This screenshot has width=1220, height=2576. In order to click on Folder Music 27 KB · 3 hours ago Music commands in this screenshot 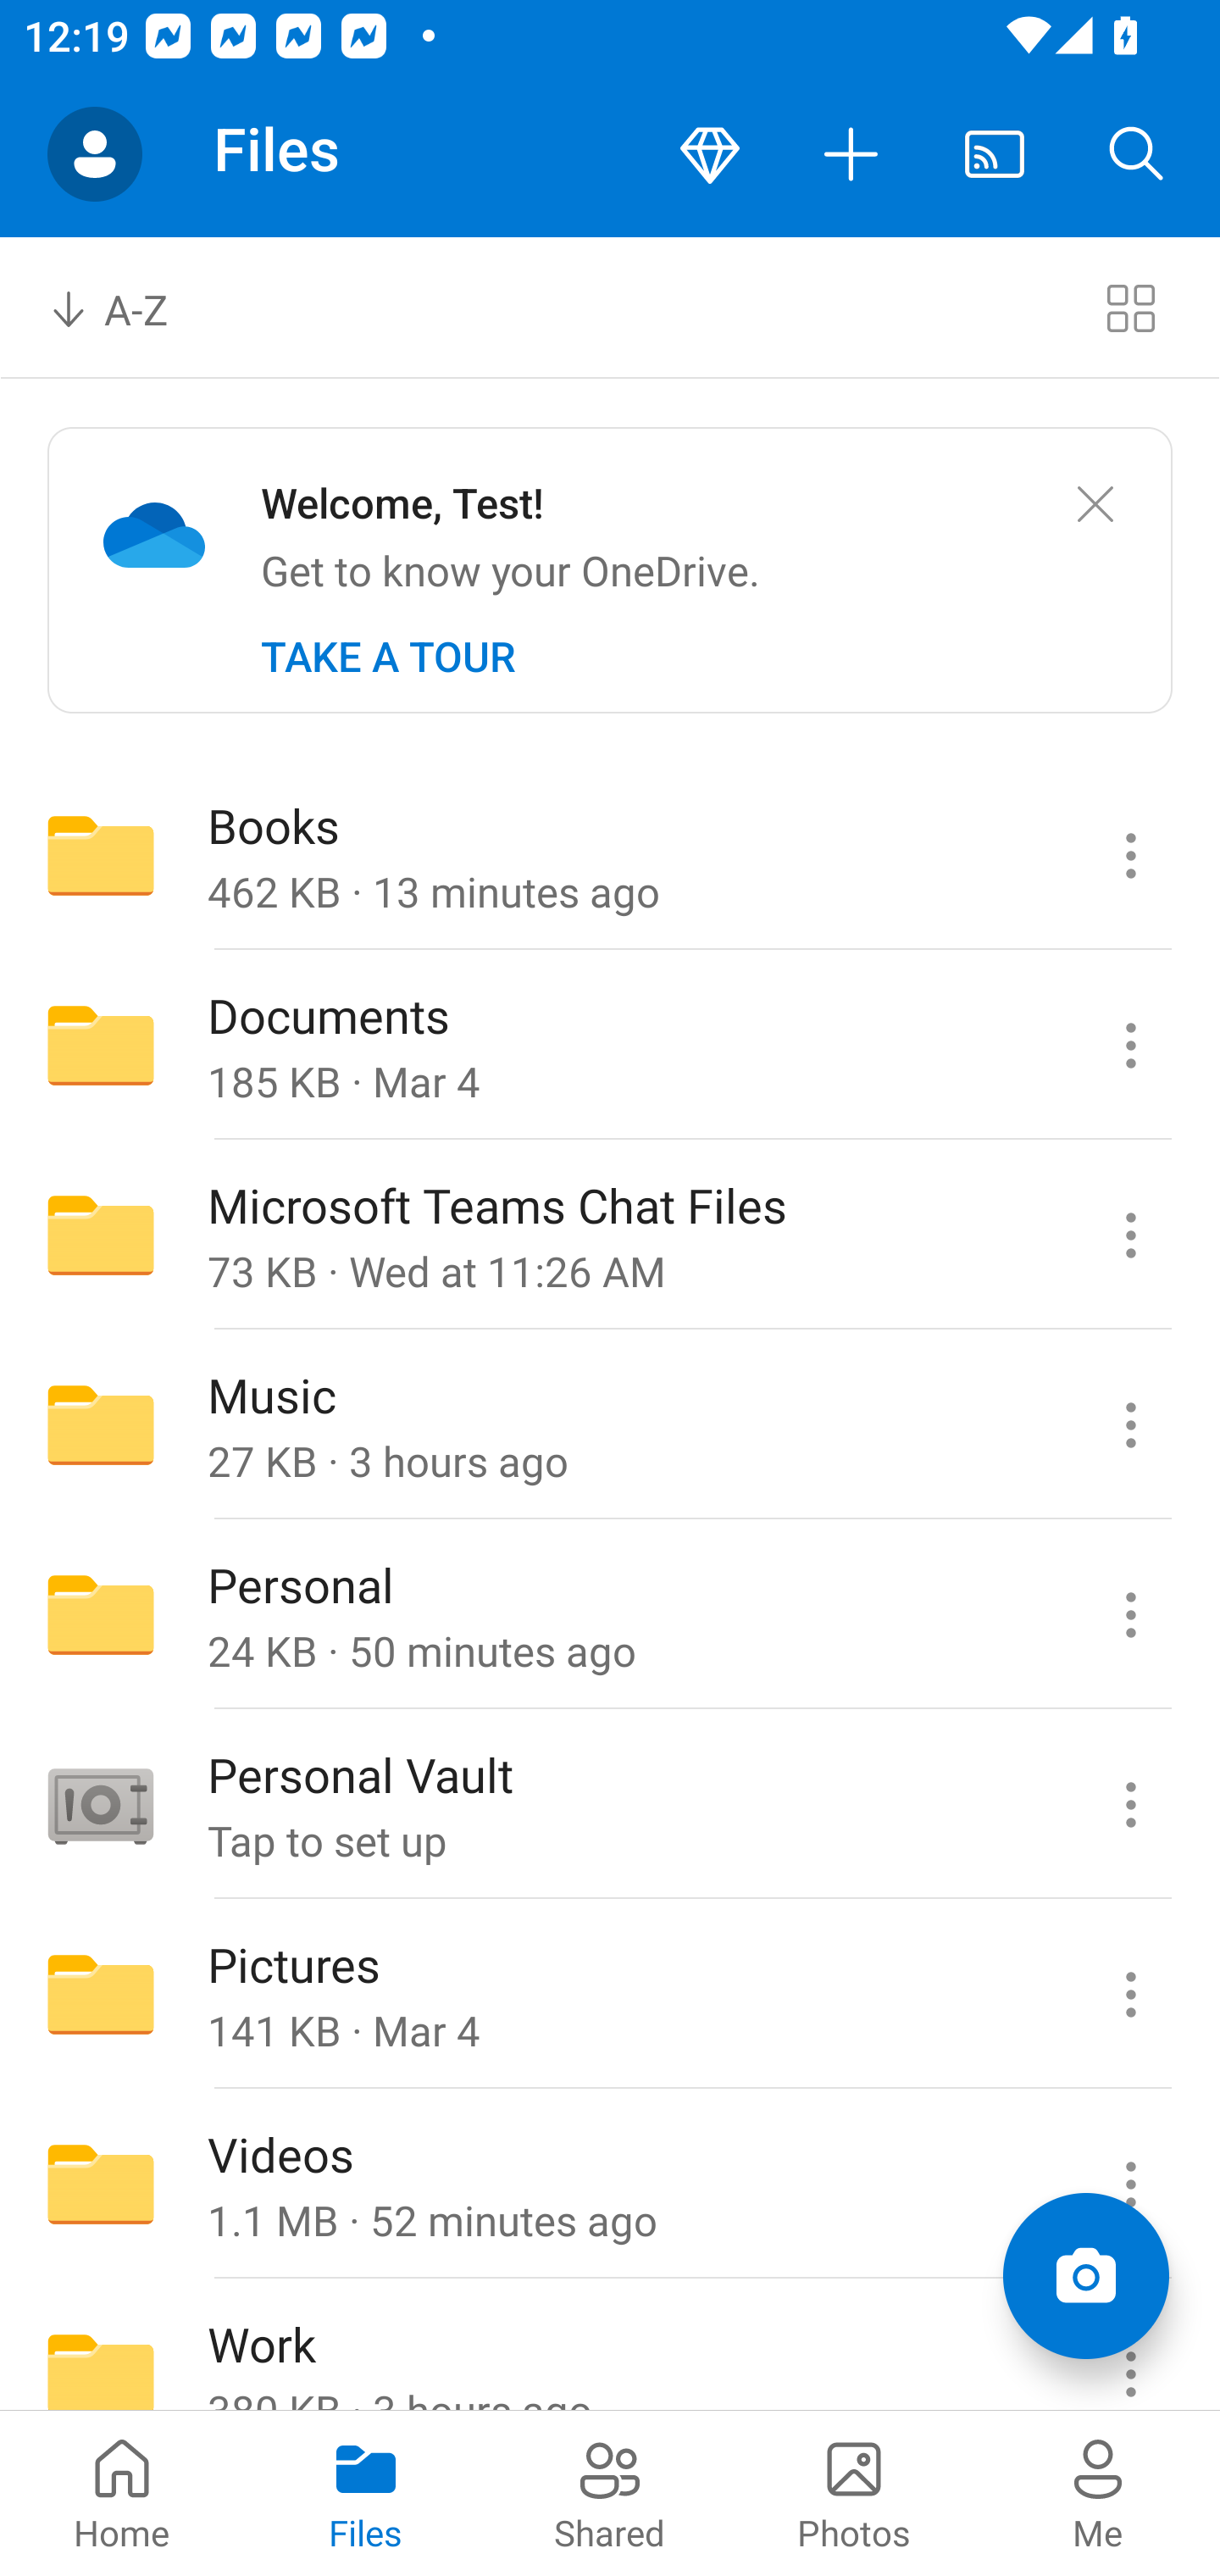, I will do `click(610, 1424)`.